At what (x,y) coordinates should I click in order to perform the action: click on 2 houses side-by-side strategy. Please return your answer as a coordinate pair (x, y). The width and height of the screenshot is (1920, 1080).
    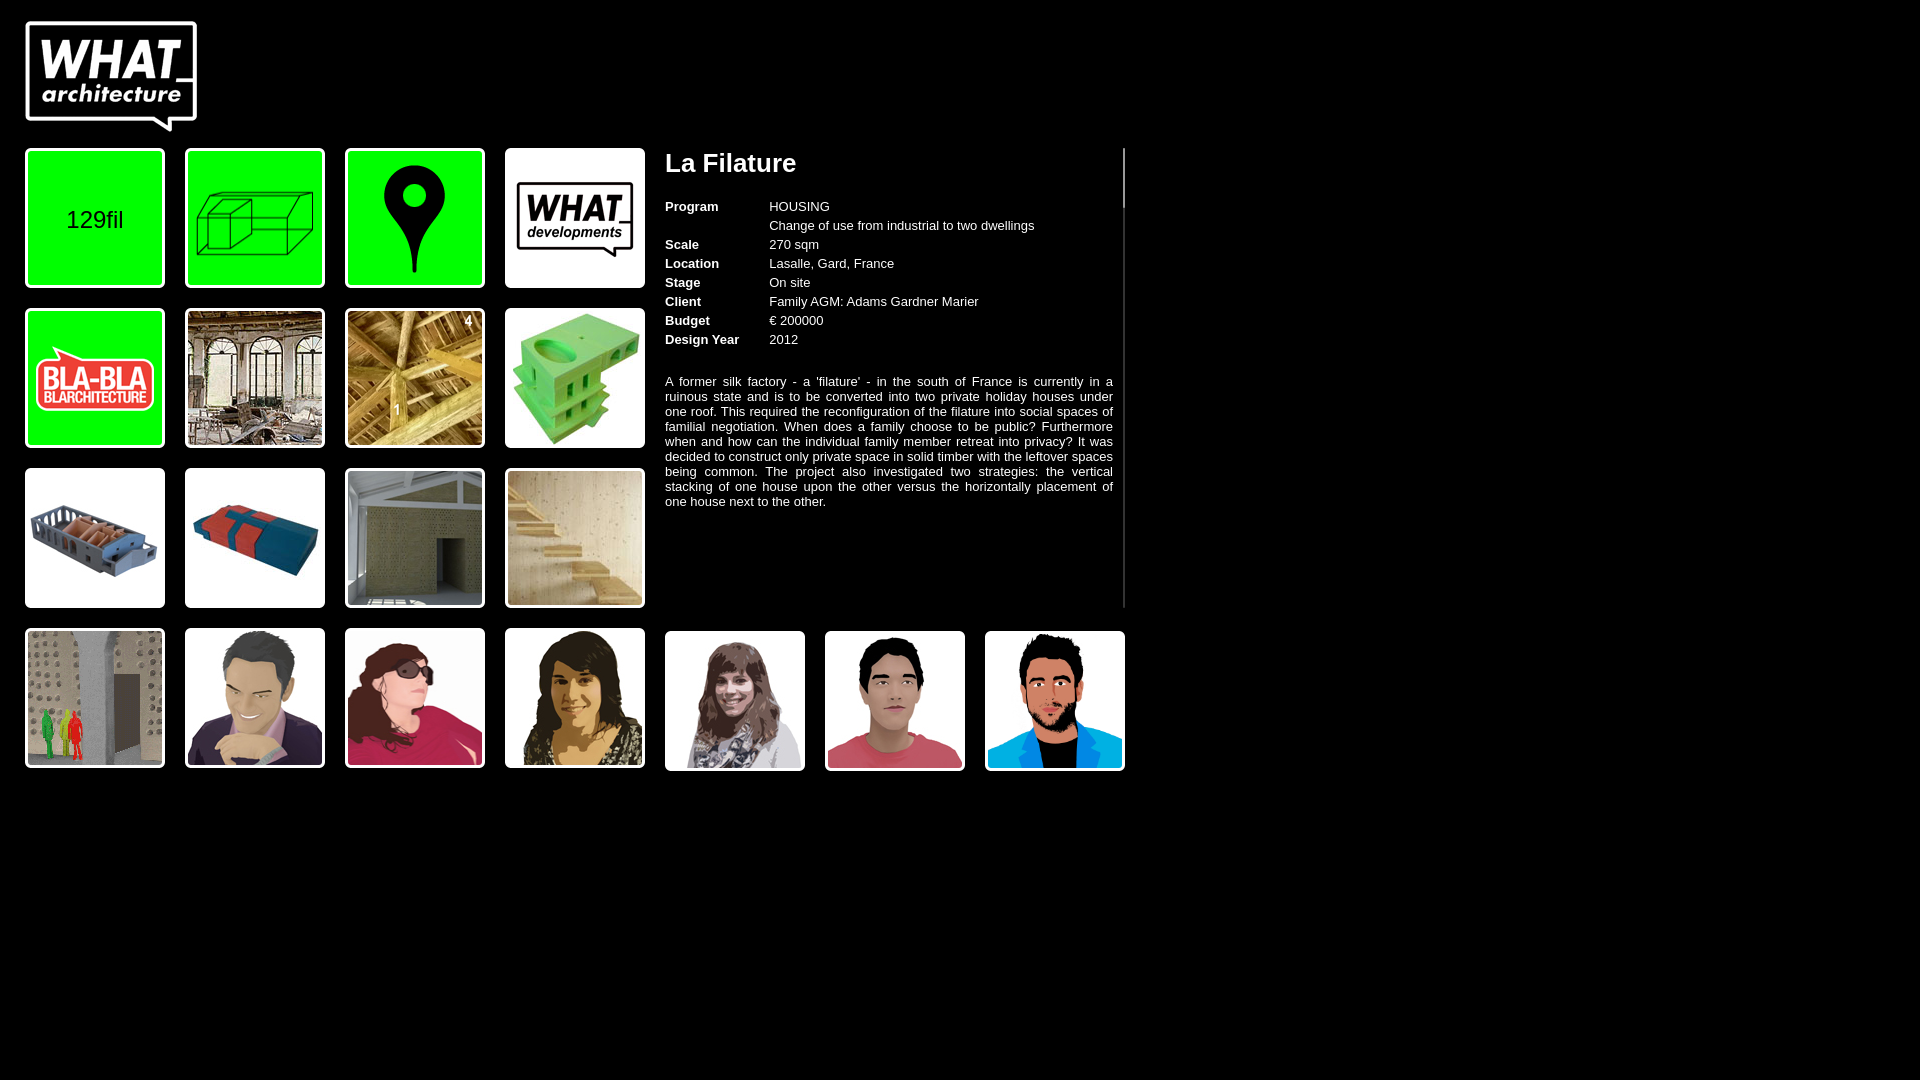
    Looking at the image, I should click on (94, 538).